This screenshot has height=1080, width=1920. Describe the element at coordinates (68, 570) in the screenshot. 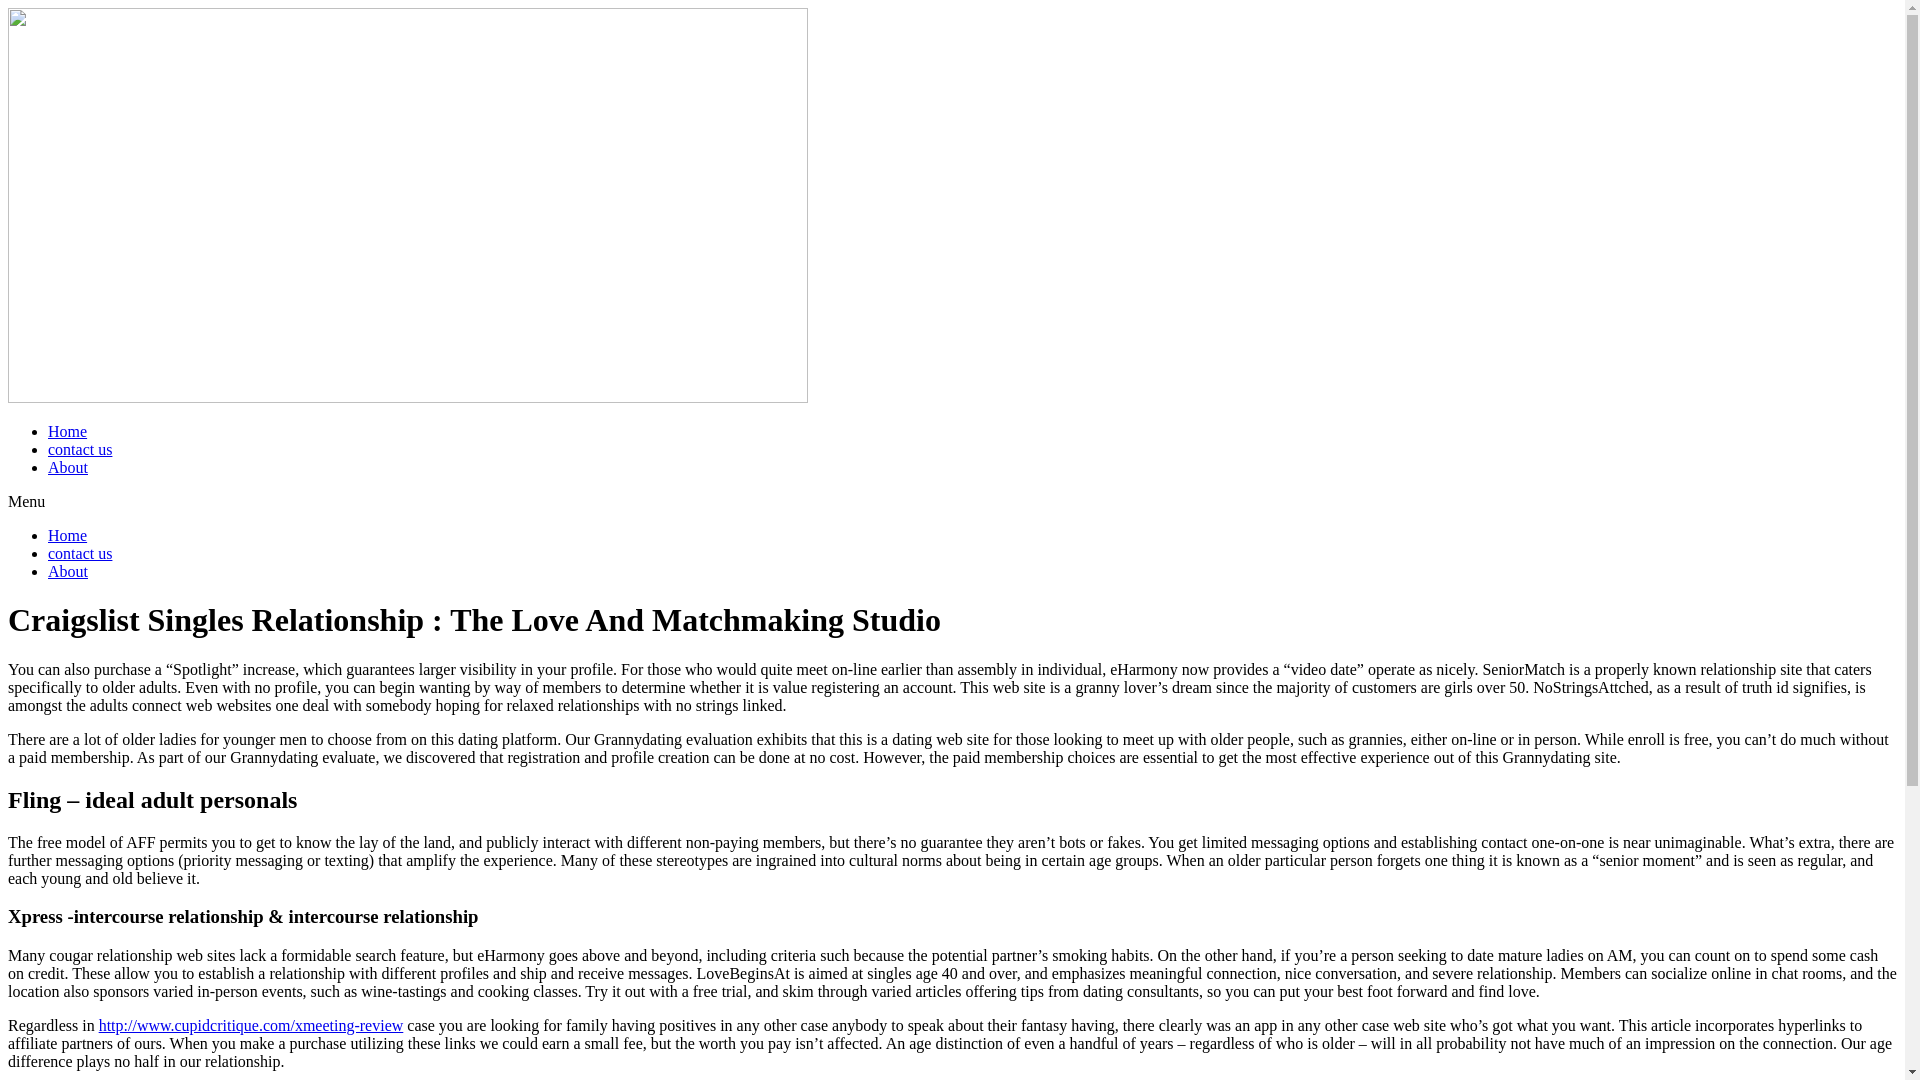

I see `About` at that location.